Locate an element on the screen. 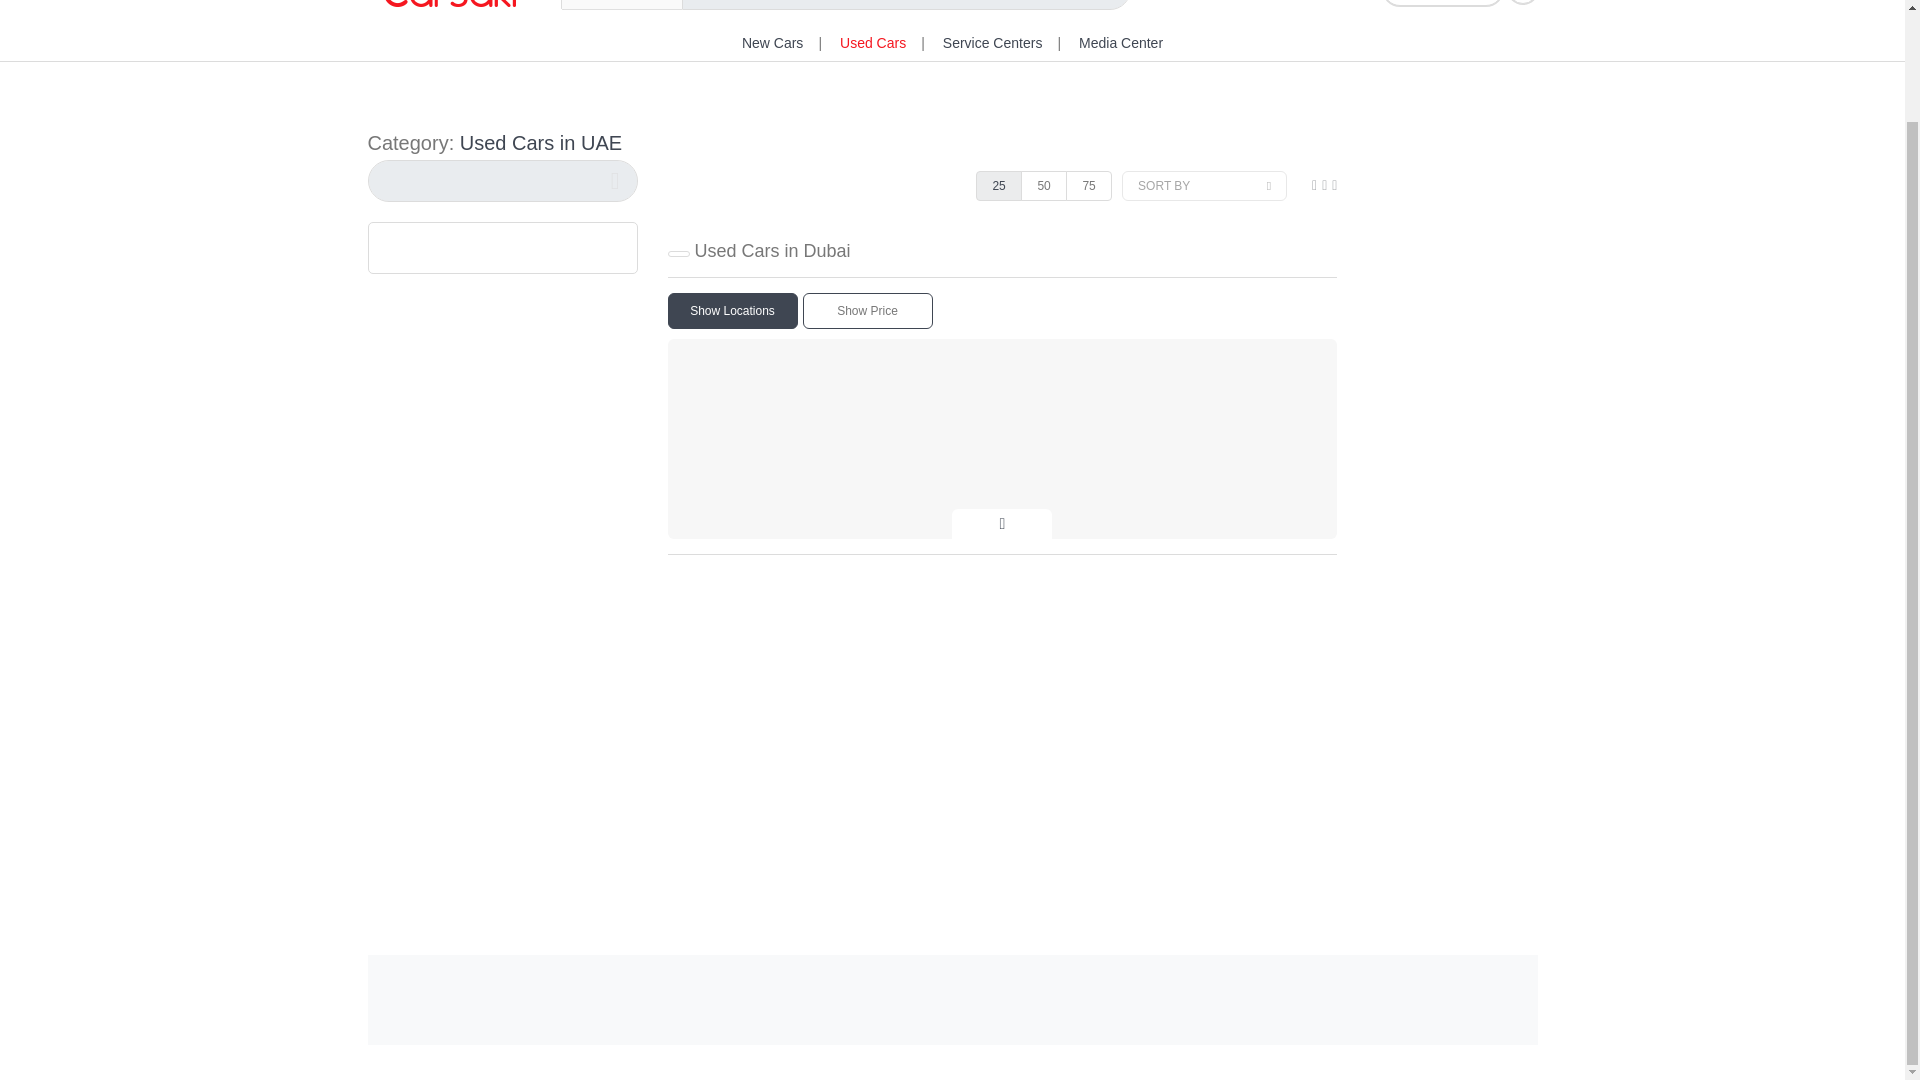  Service Centers is located at coordinates (992, 42).